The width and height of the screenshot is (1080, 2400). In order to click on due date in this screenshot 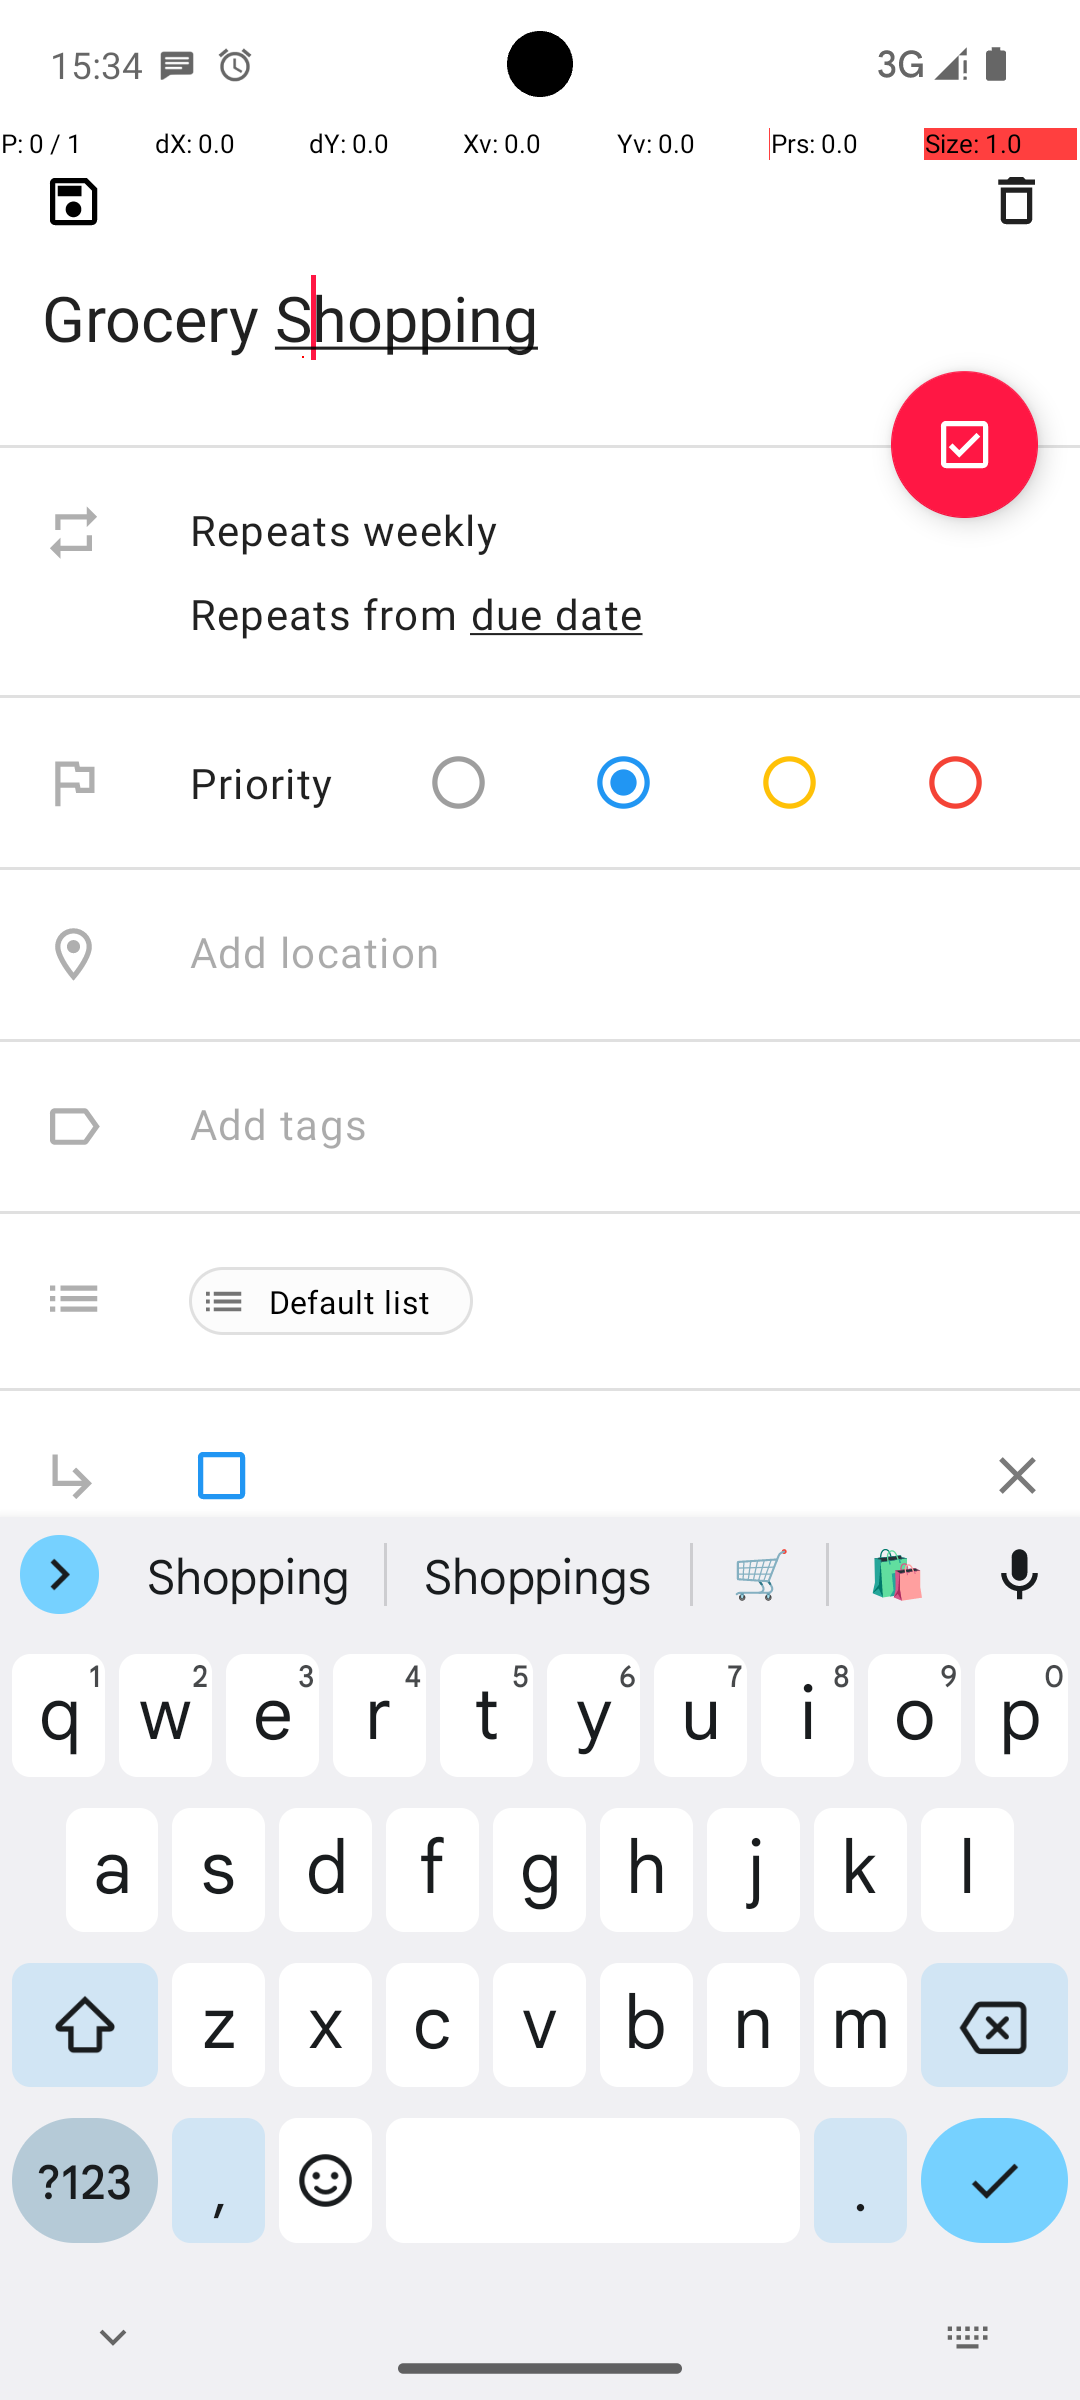, I will do `click(557, 614)`.